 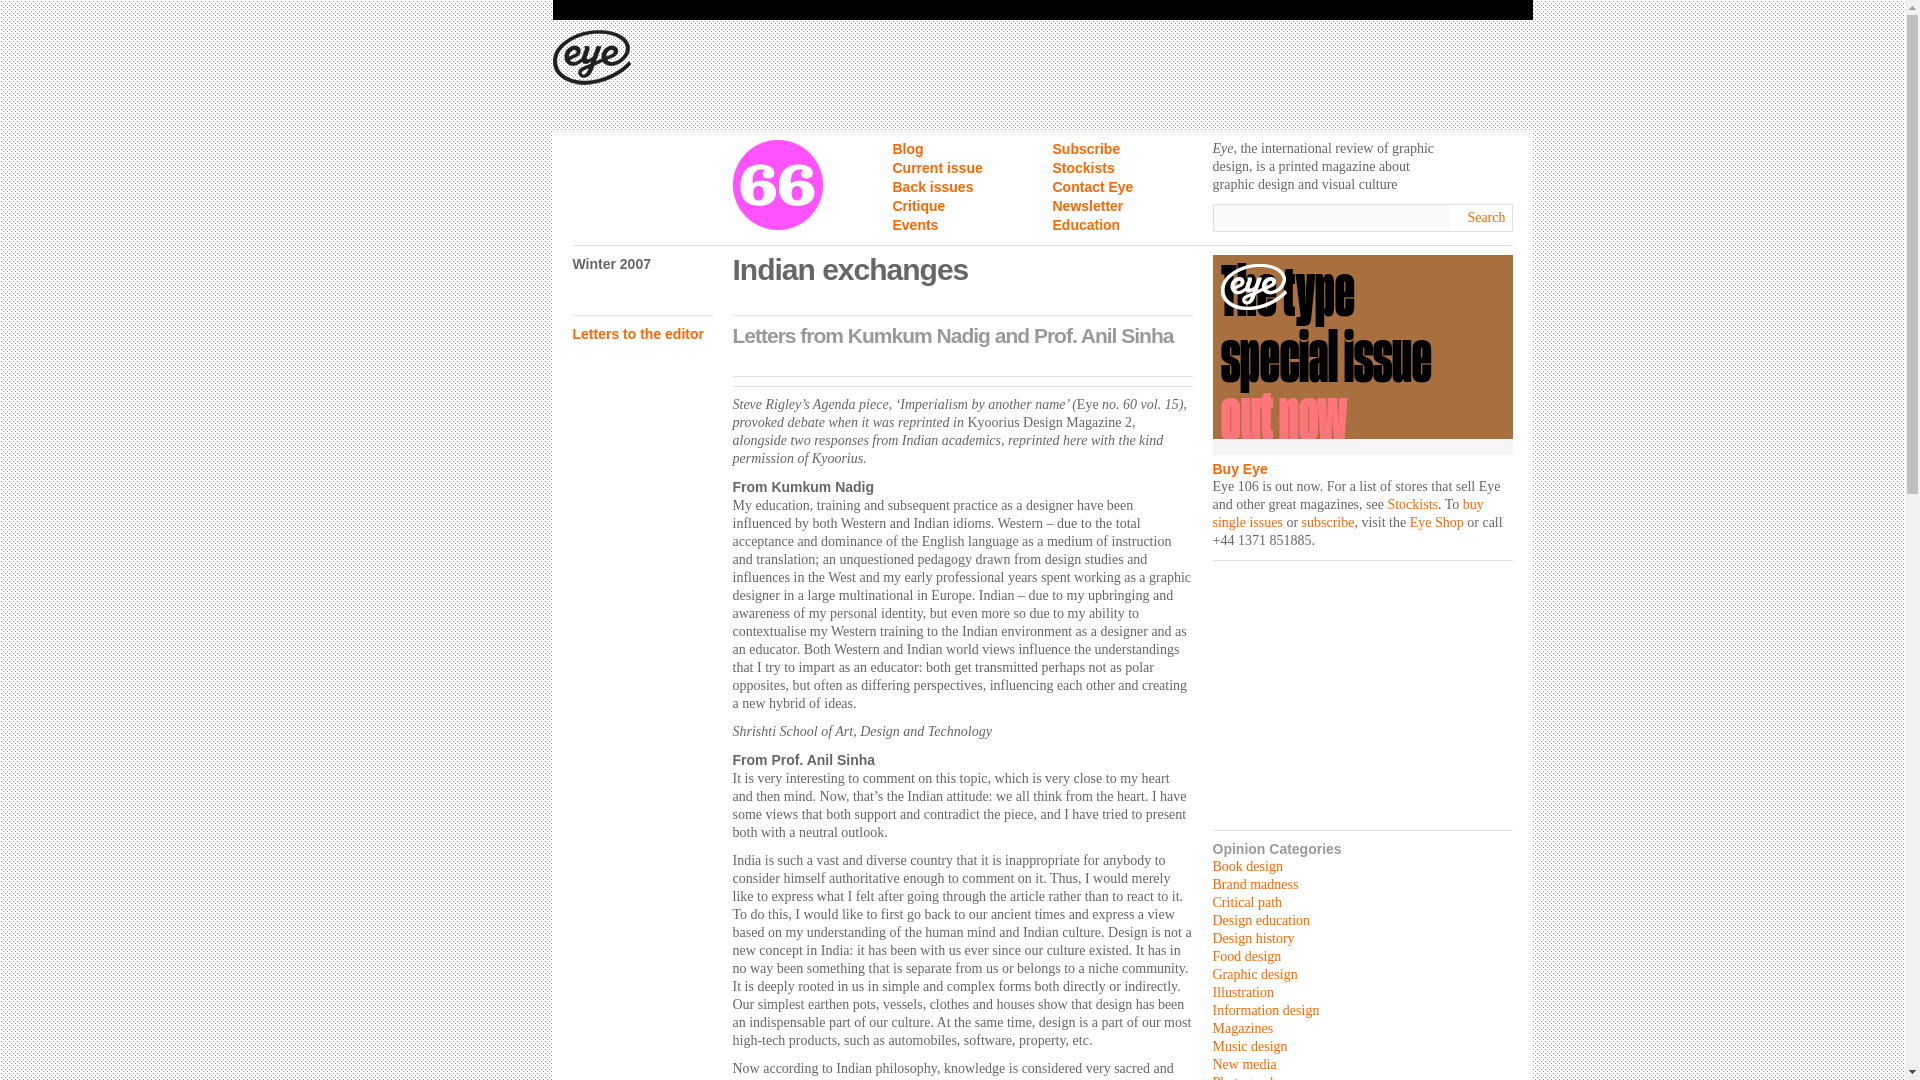 I want to click on Current issue, so click(x=936, y=168).